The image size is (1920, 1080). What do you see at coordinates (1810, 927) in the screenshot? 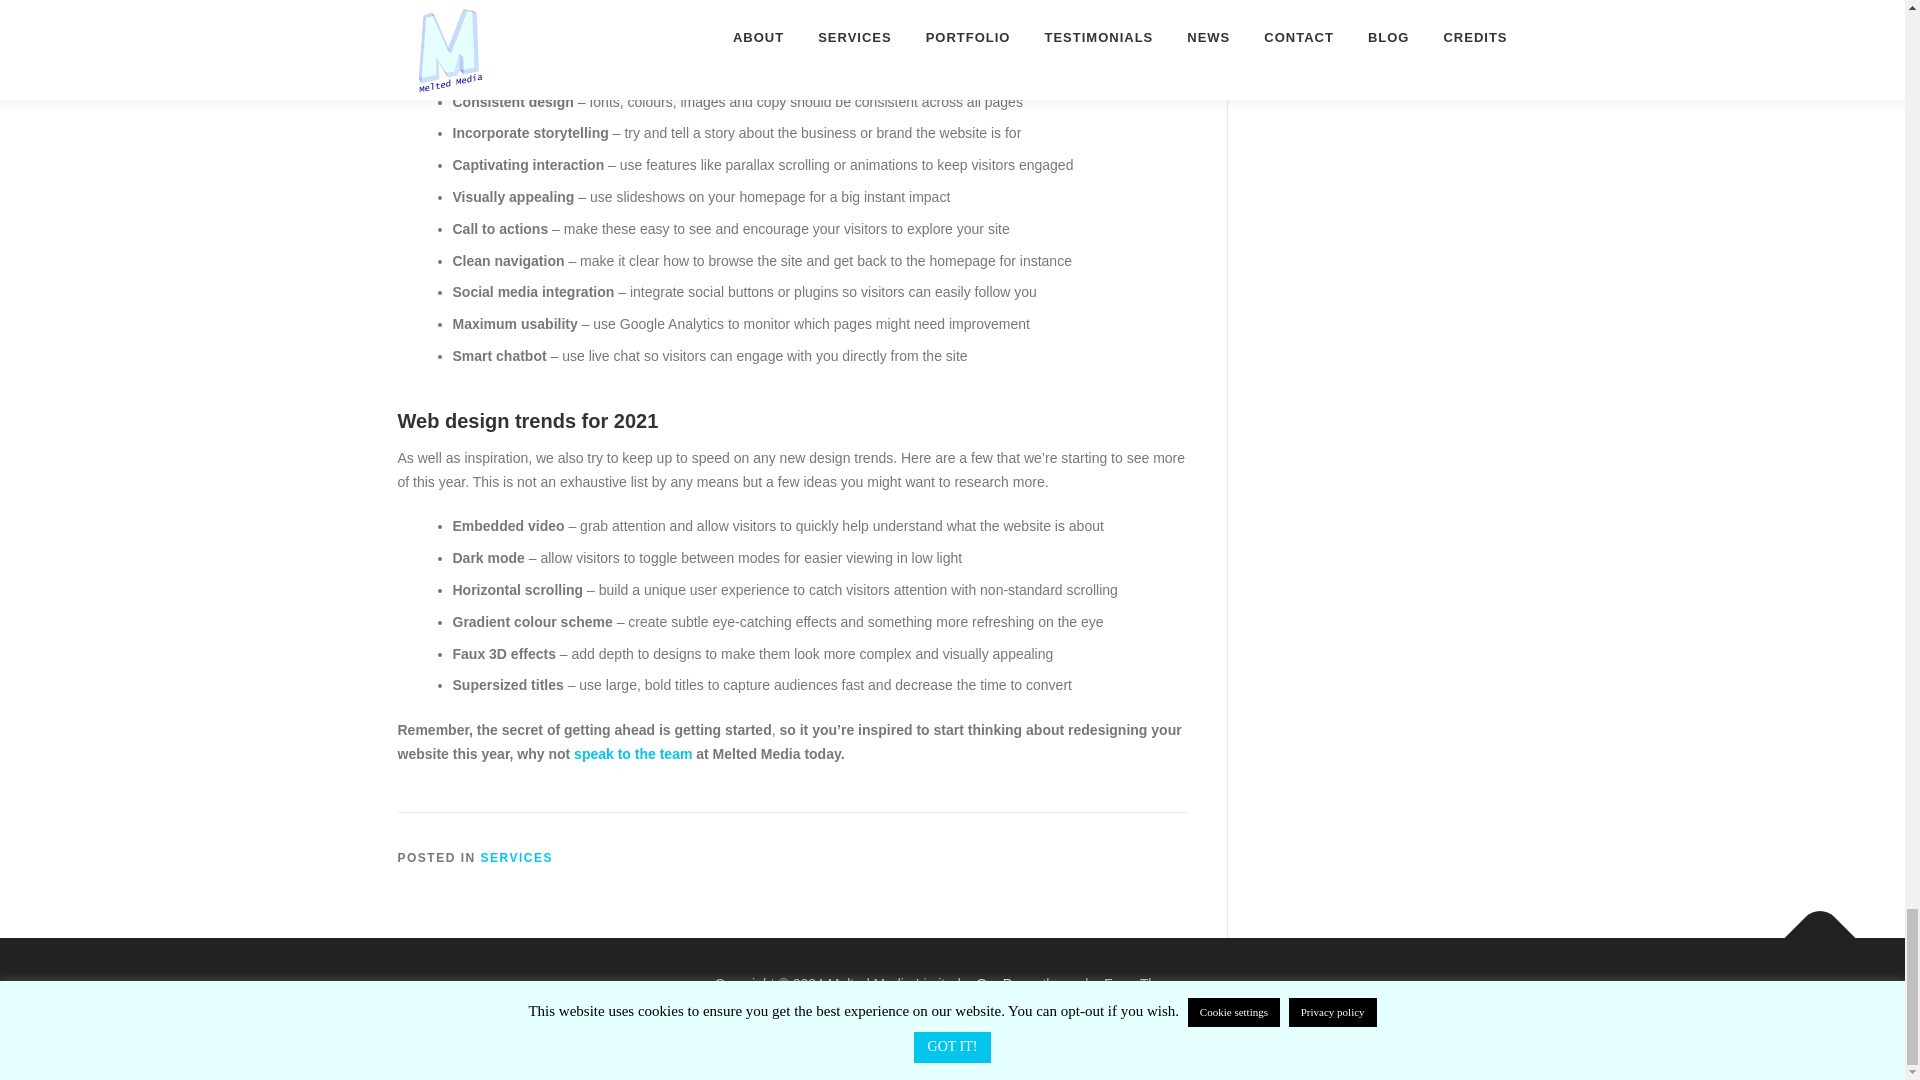
I see `Back To Top` at bounding box center [1810, 927].